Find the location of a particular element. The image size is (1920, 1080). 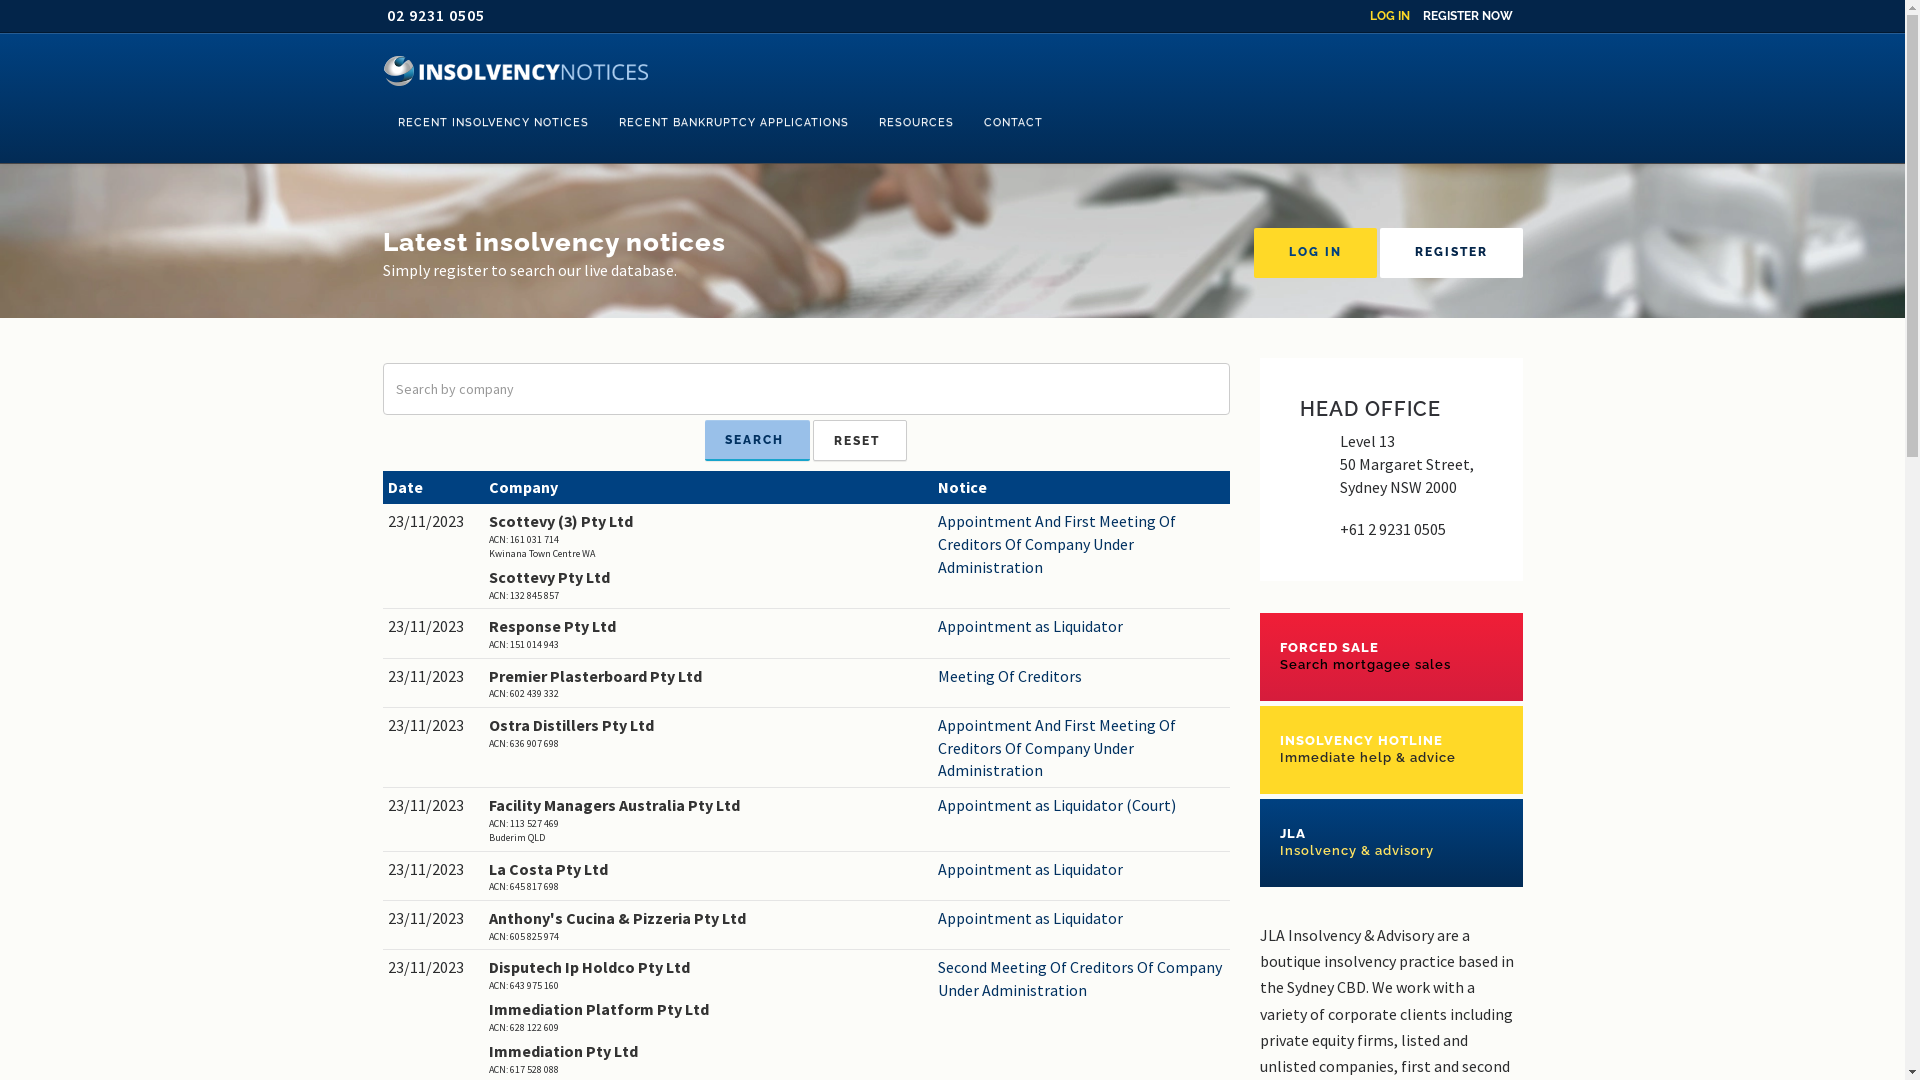

23/11/2023 is located at coordinates (434, 522).